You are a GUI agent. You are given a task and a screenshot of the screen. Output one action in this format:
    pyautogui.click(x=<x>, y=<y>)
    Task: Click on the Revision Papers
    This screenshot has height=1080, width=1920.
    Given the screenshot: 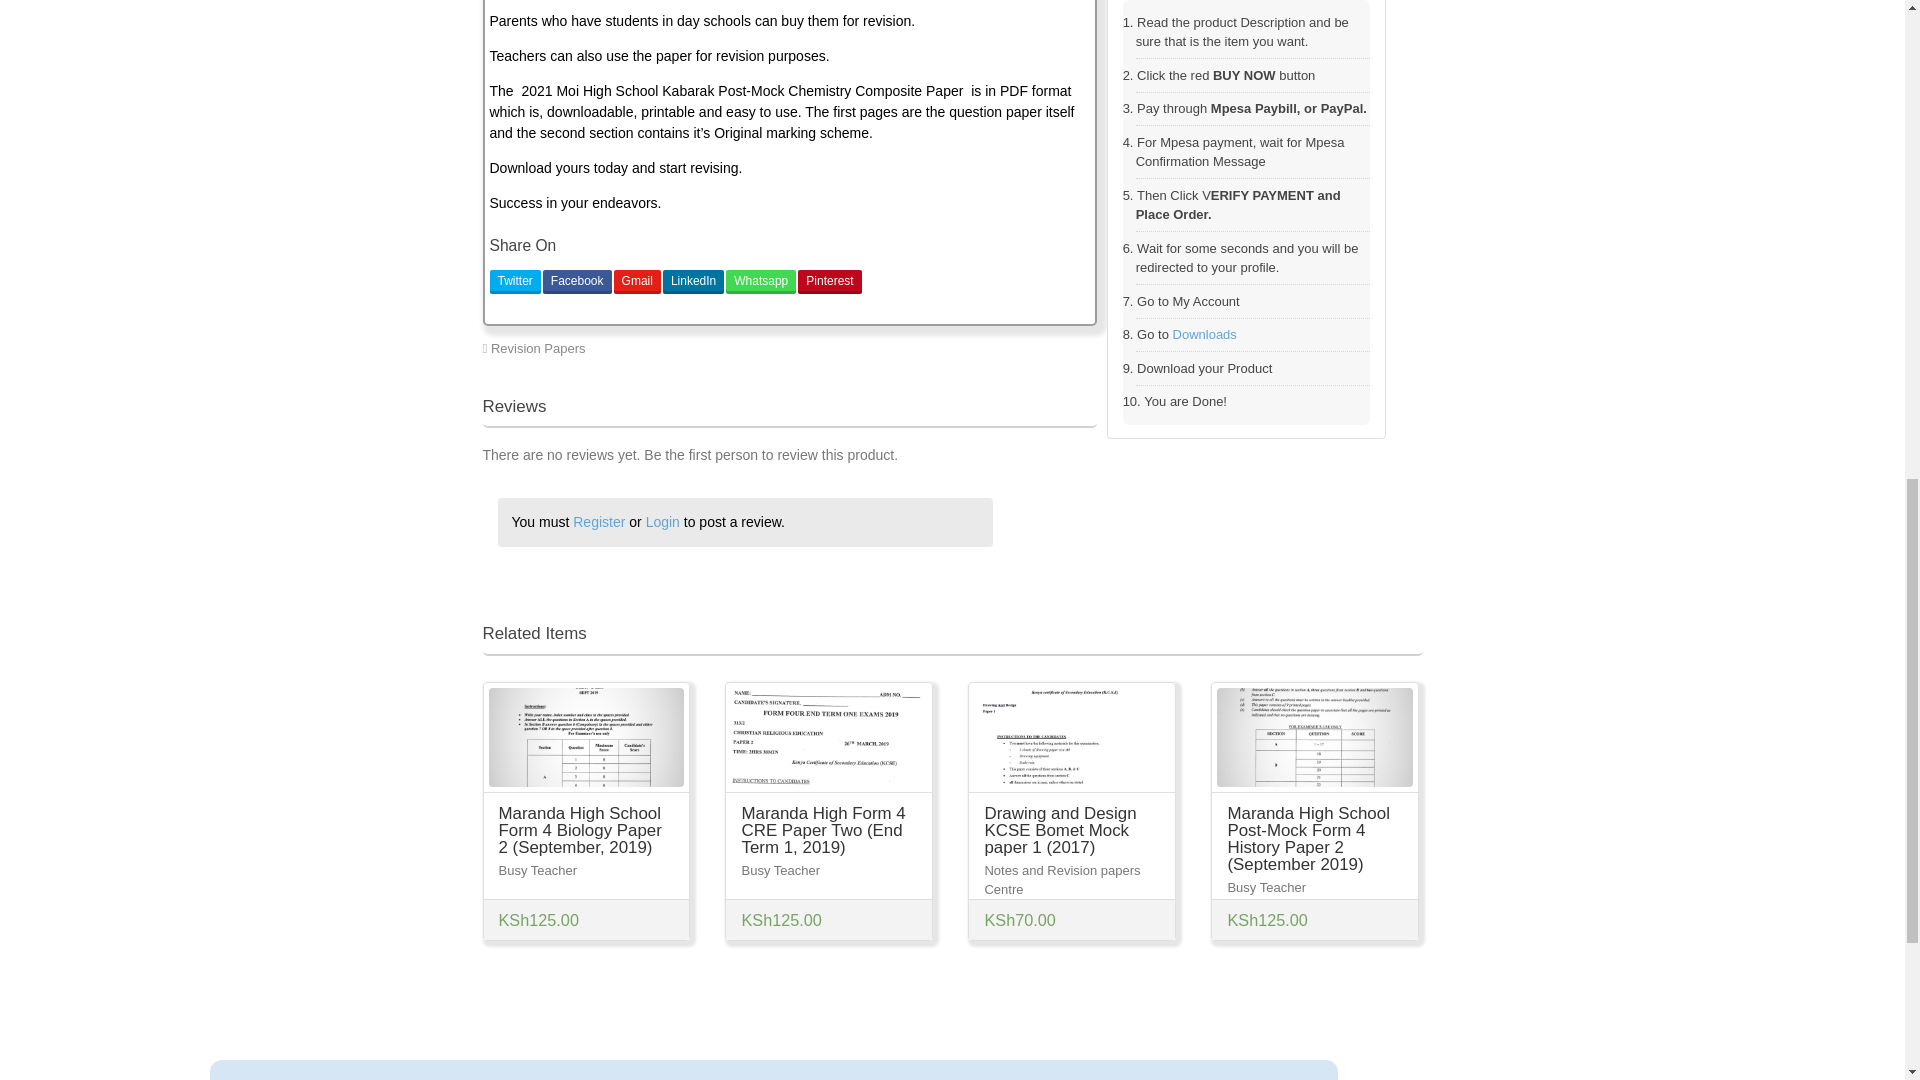 What is the action you would take?
    pyautogui.click(x=538, y=348)
    